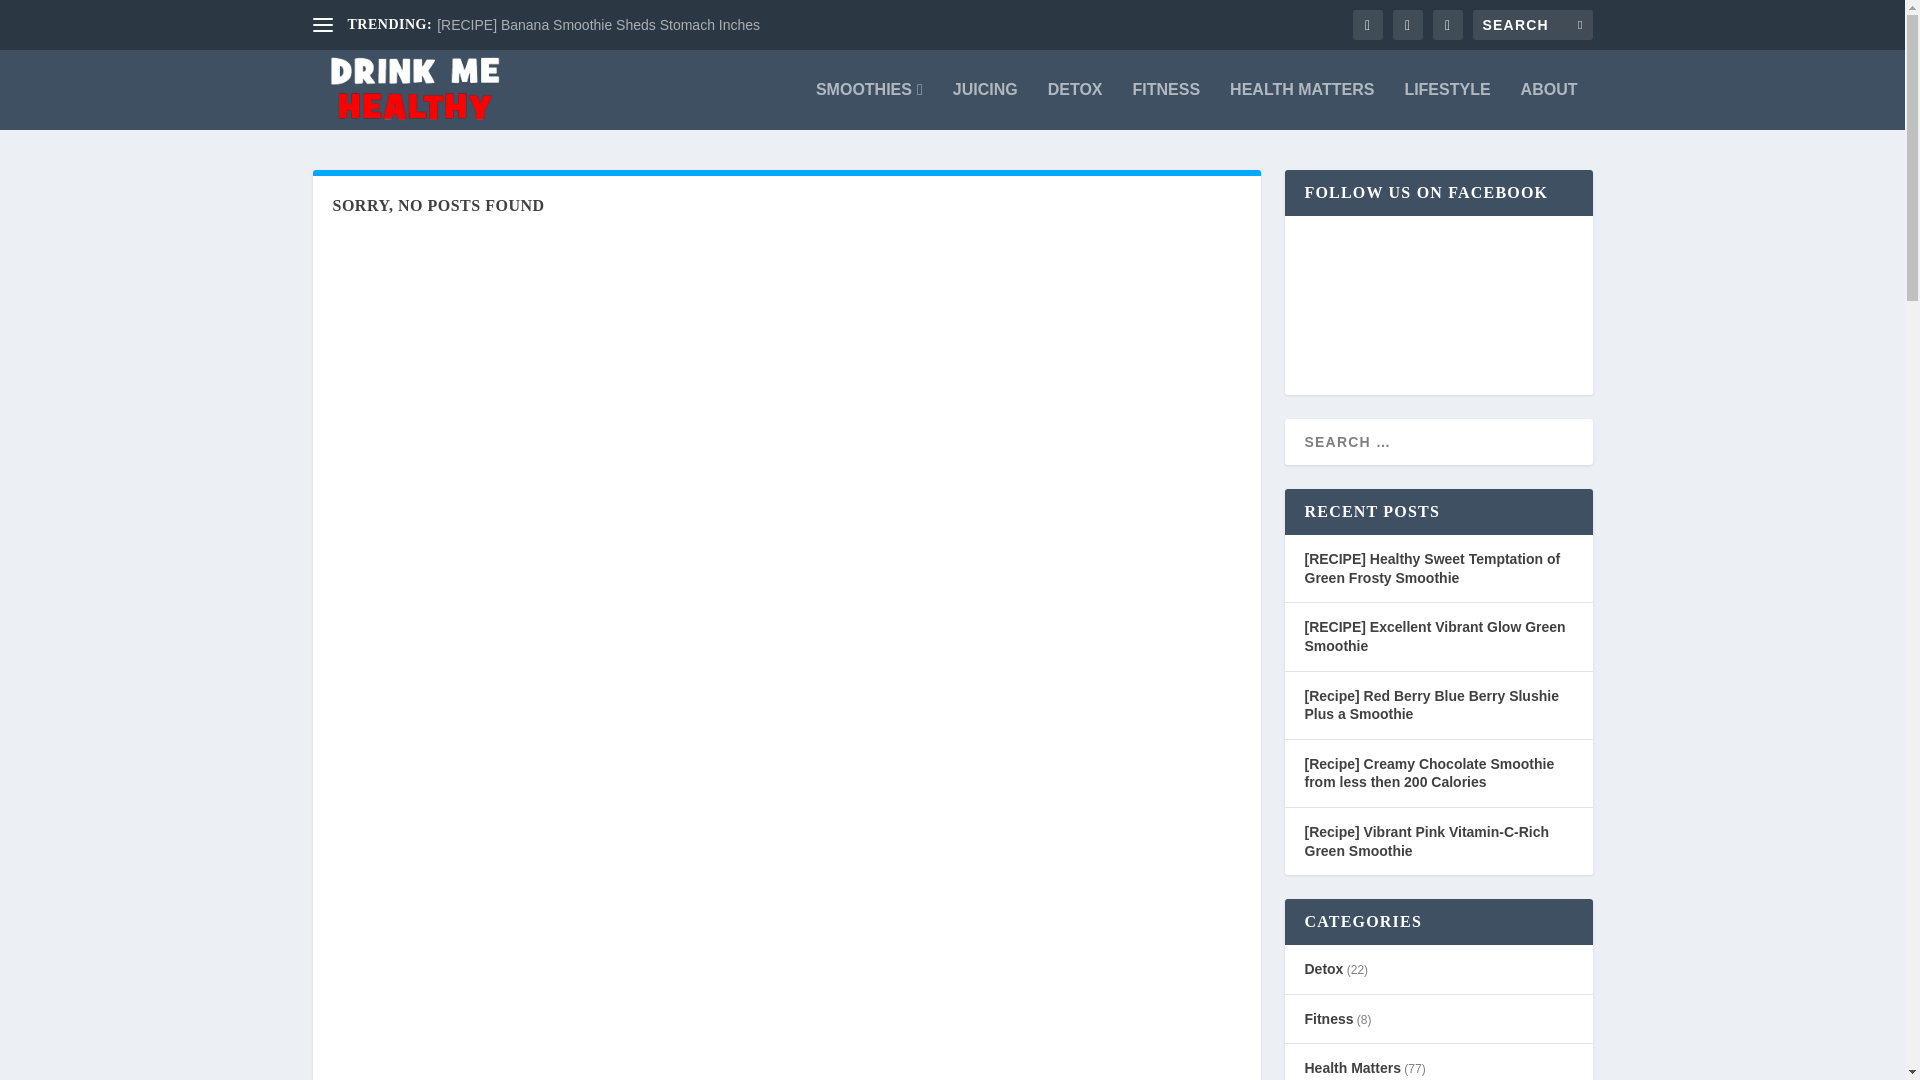  Describe the element at coordinates (1532, 24) in the screenshot. I see `Search for:` at that location.